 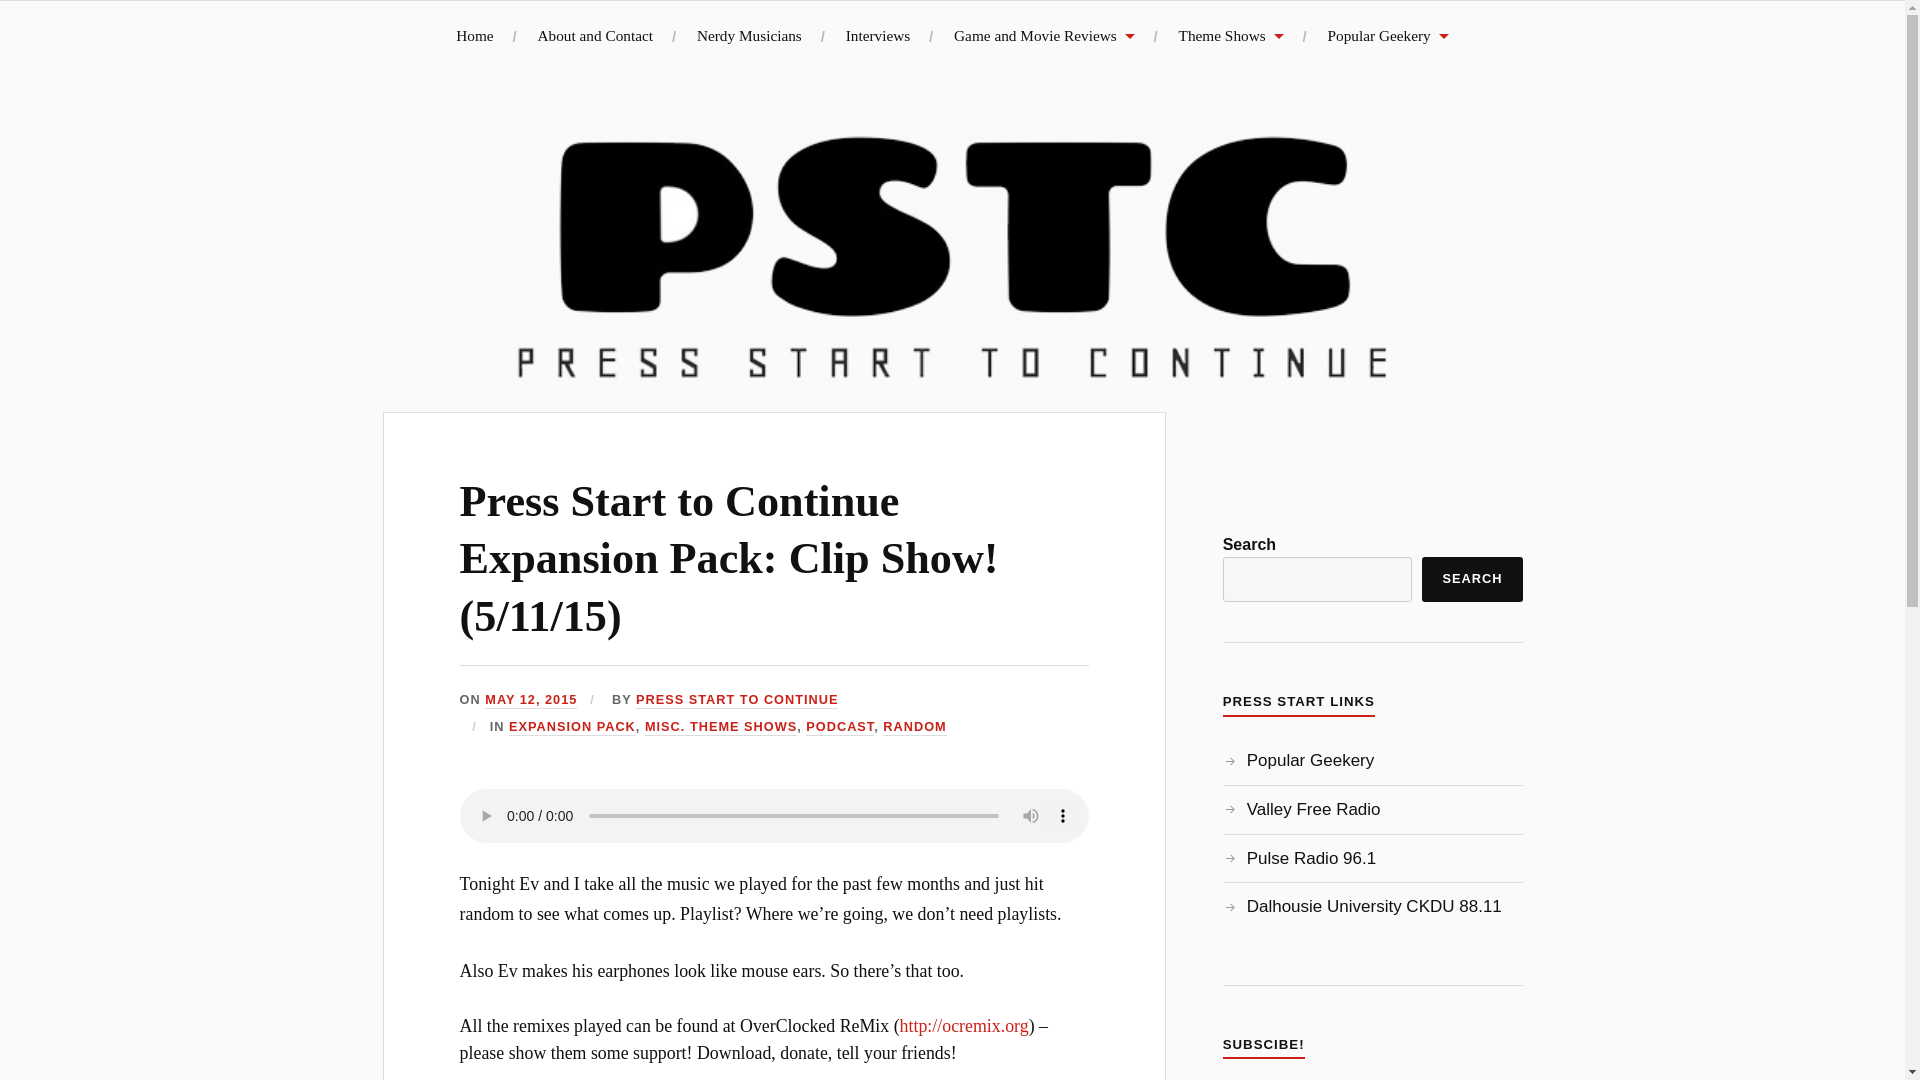 What do you see at coordinates (878, 36) in the screenshot?
I see `Interviews` at bounding box center [878, 36].